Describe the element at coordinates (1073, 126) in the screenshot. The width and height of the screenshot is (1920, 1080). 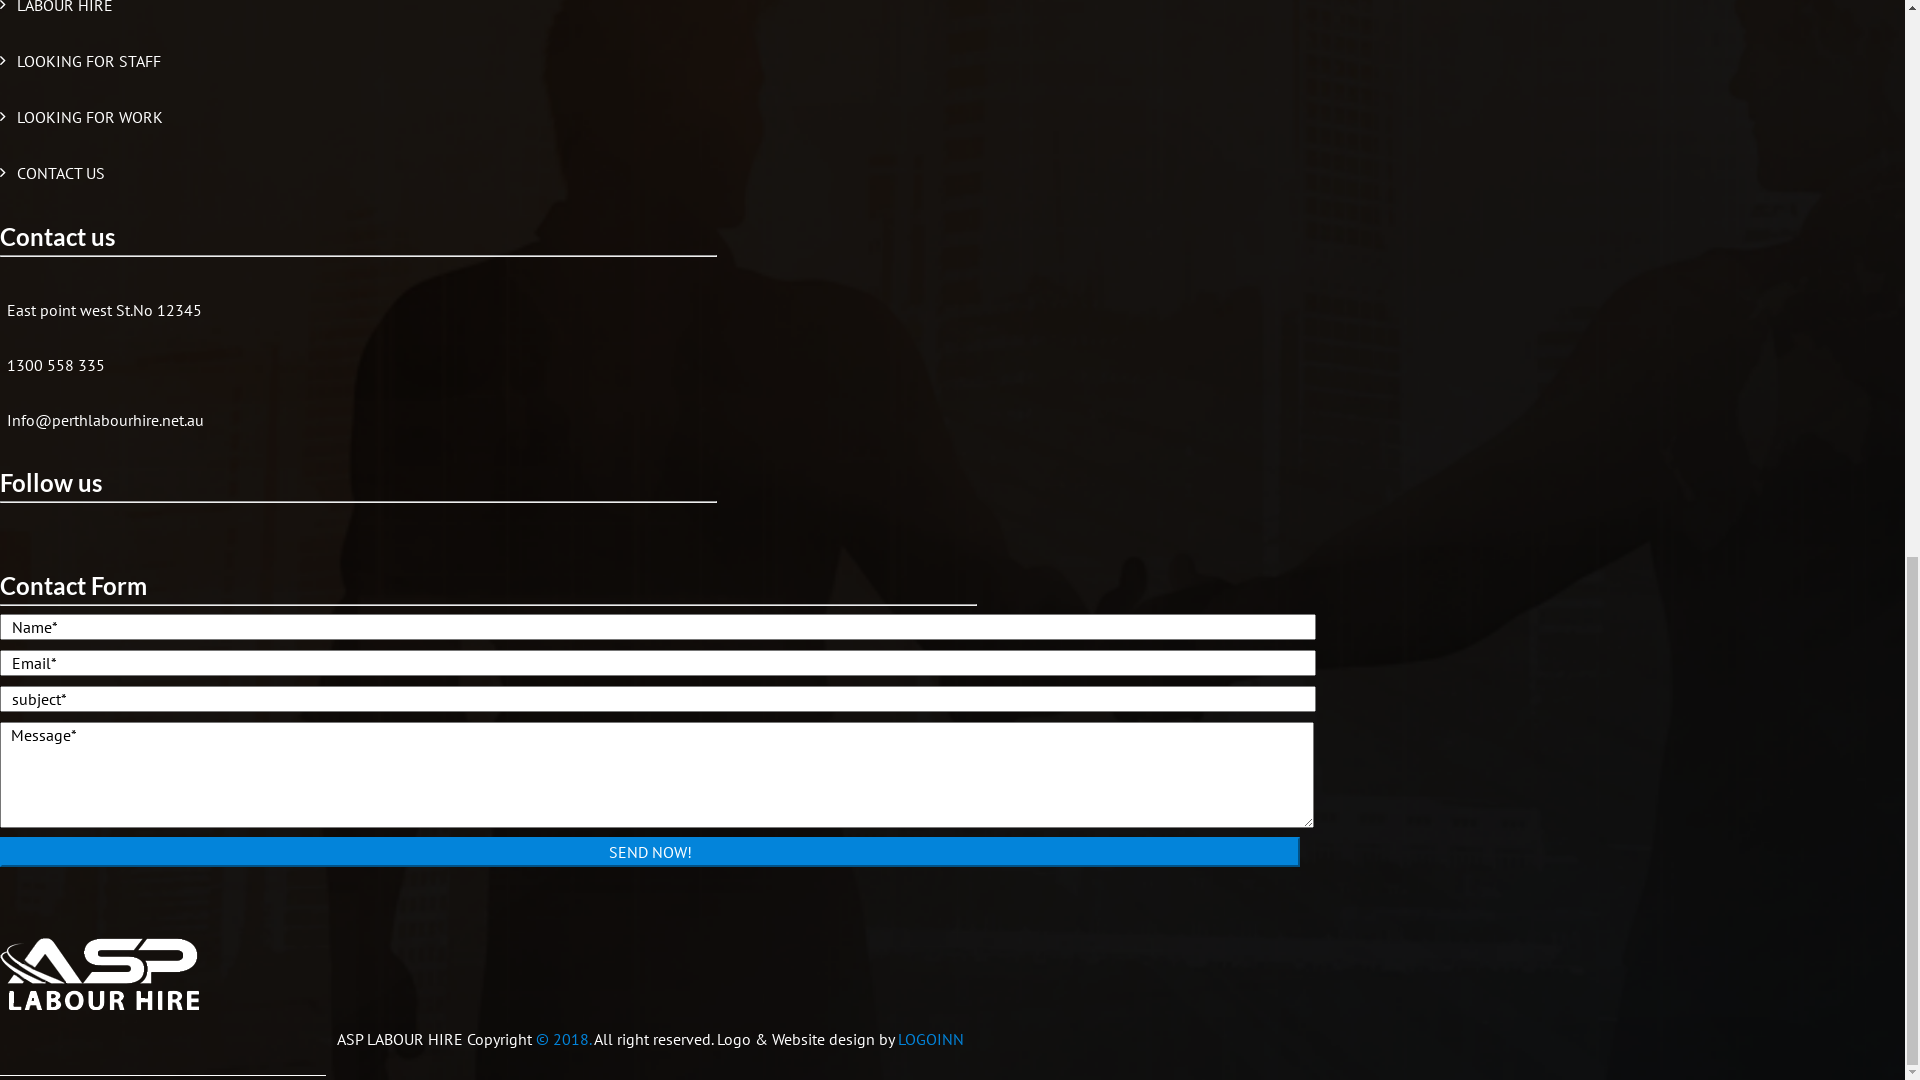
I see `LOOKING FOR WORK` at that location.